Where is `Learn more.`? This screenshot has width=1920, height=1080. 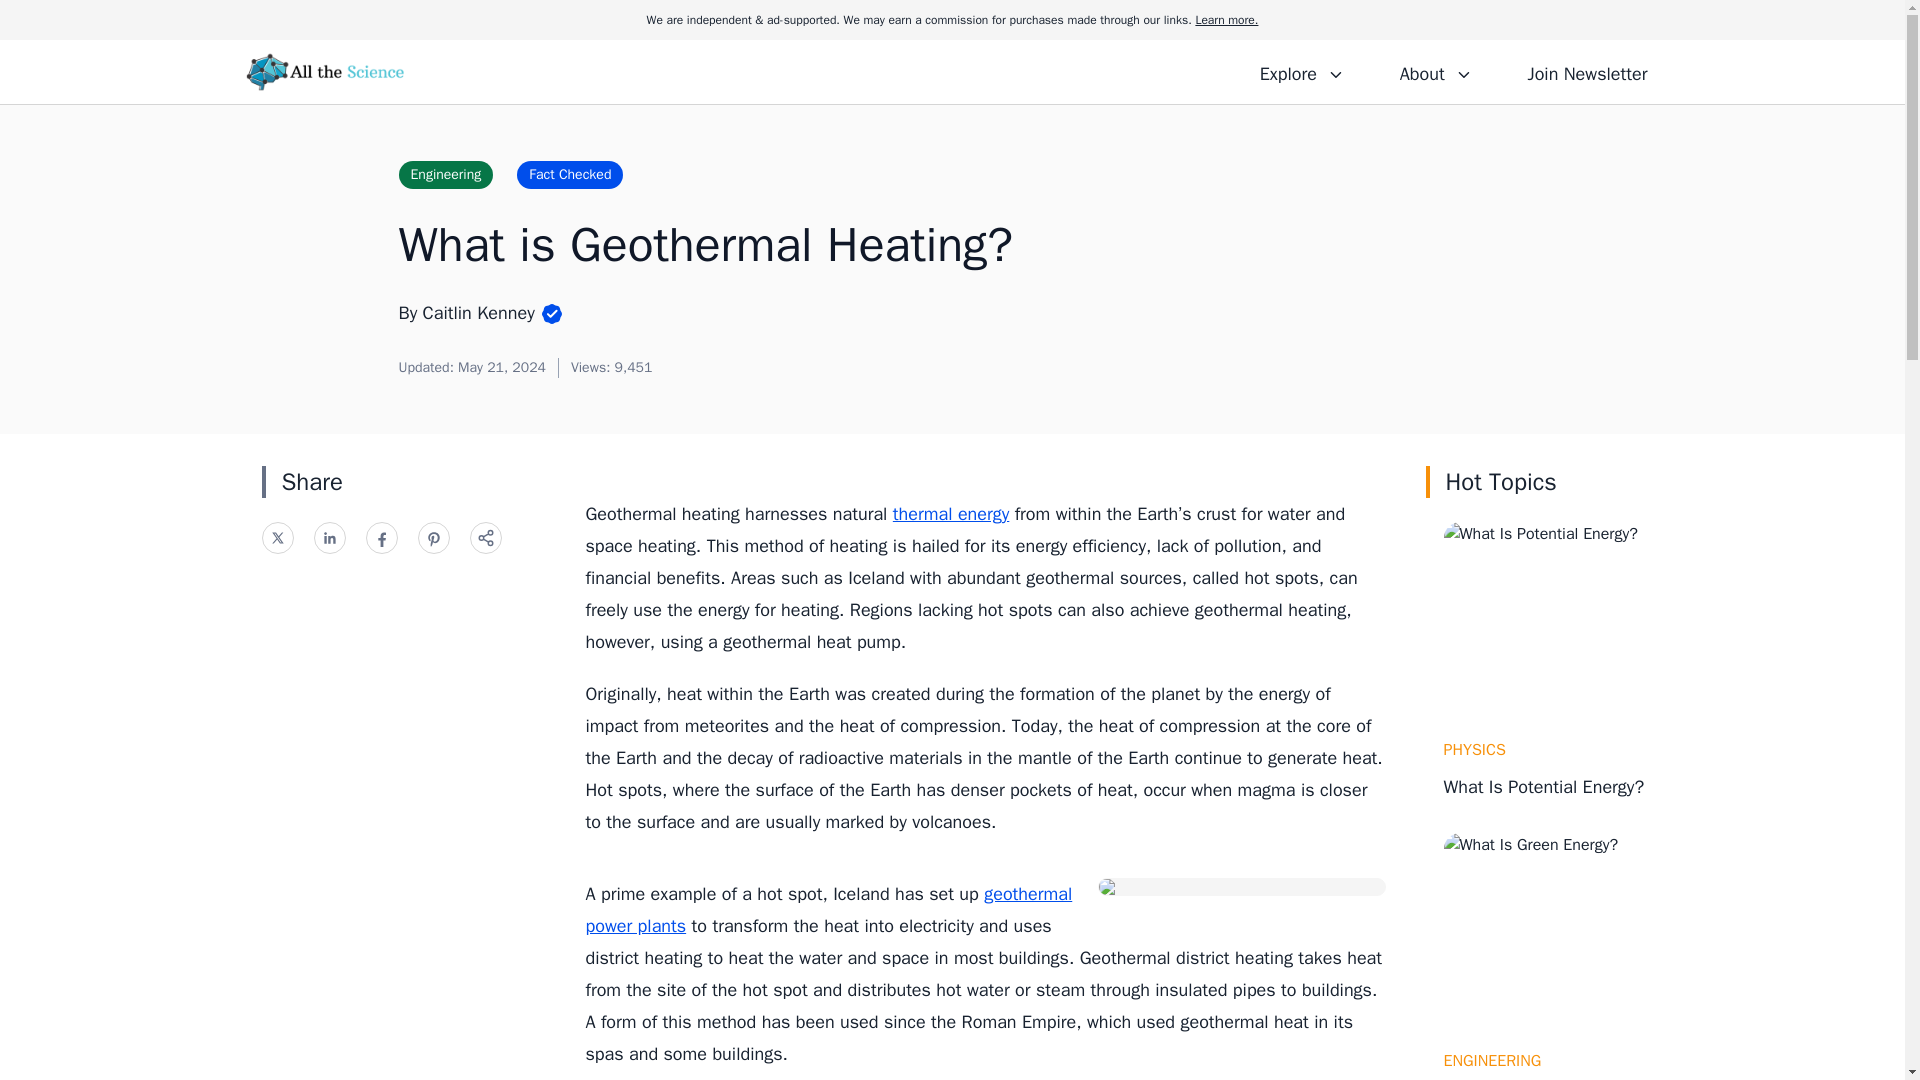 Learn more. is located at coordinates (1226, 20).